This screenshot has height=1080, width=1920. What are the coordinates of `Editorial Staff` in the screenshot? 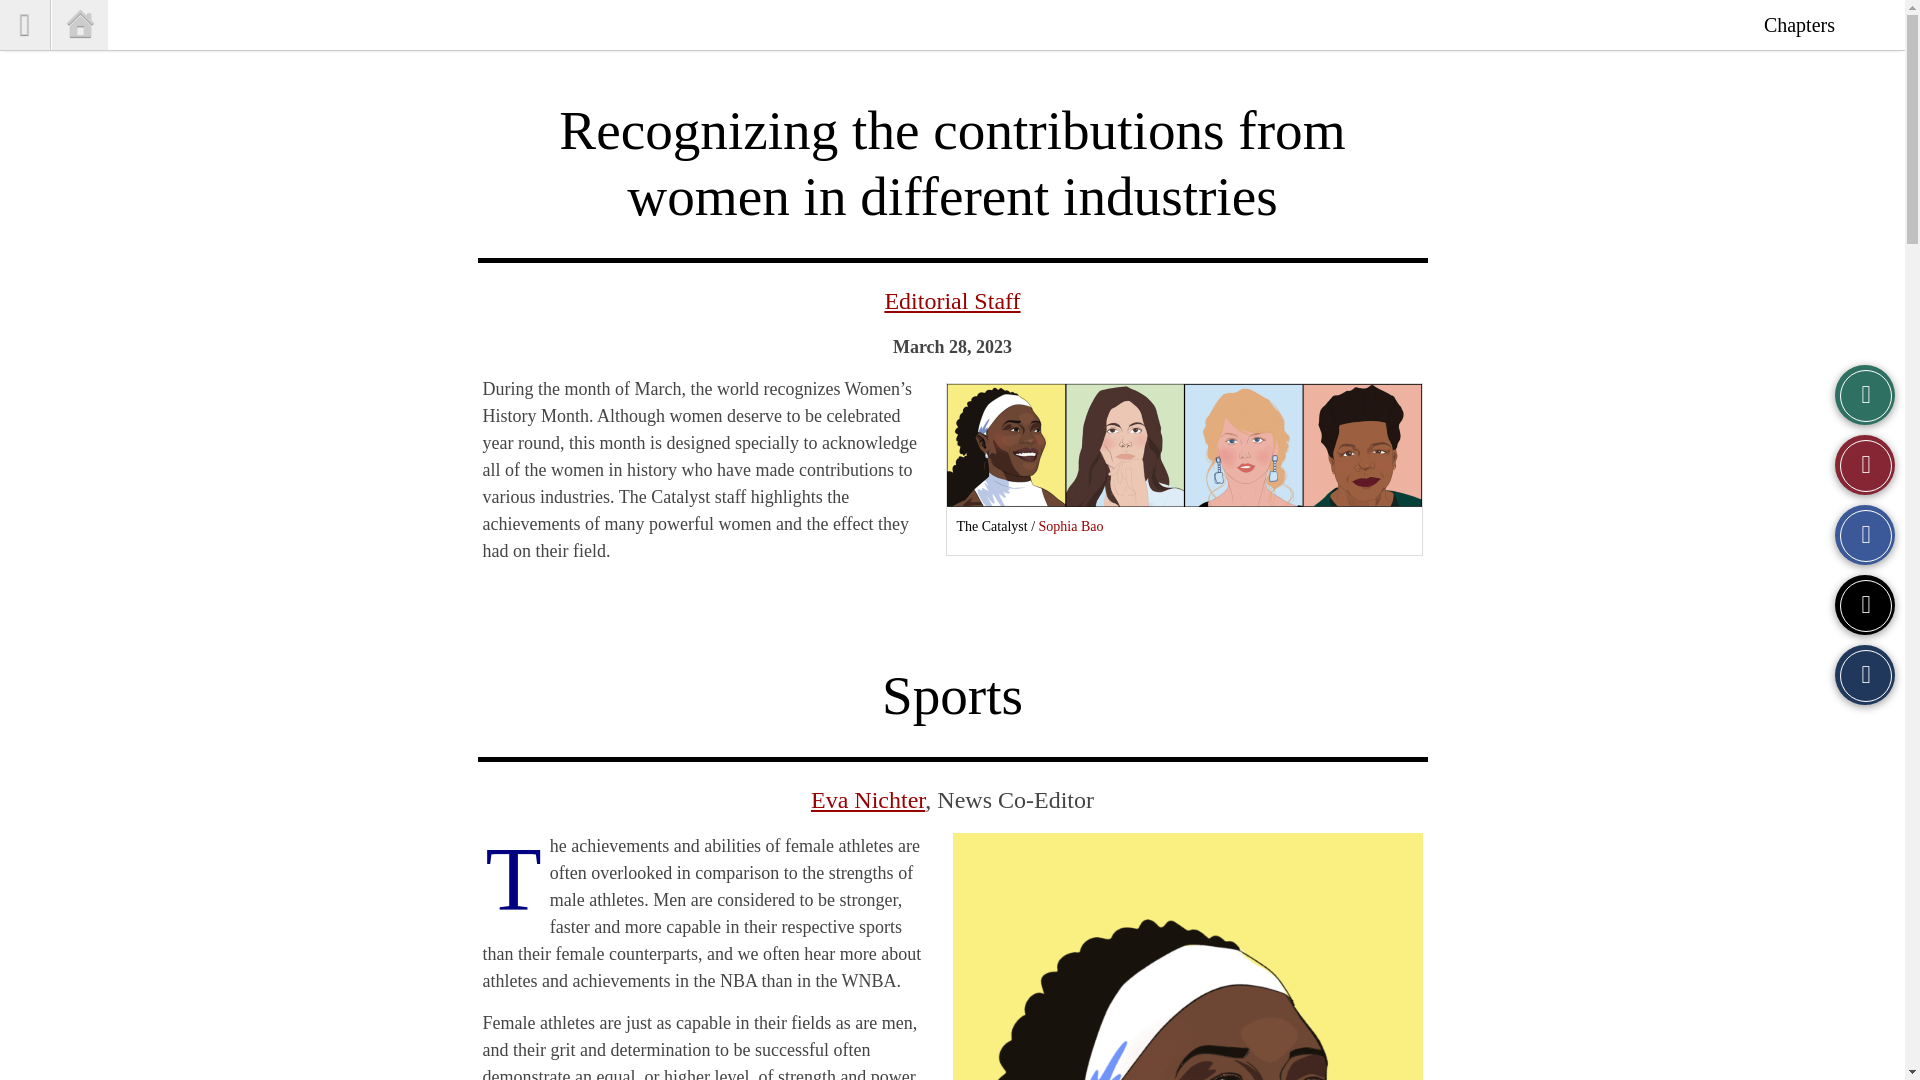 It's located at (951, 301).